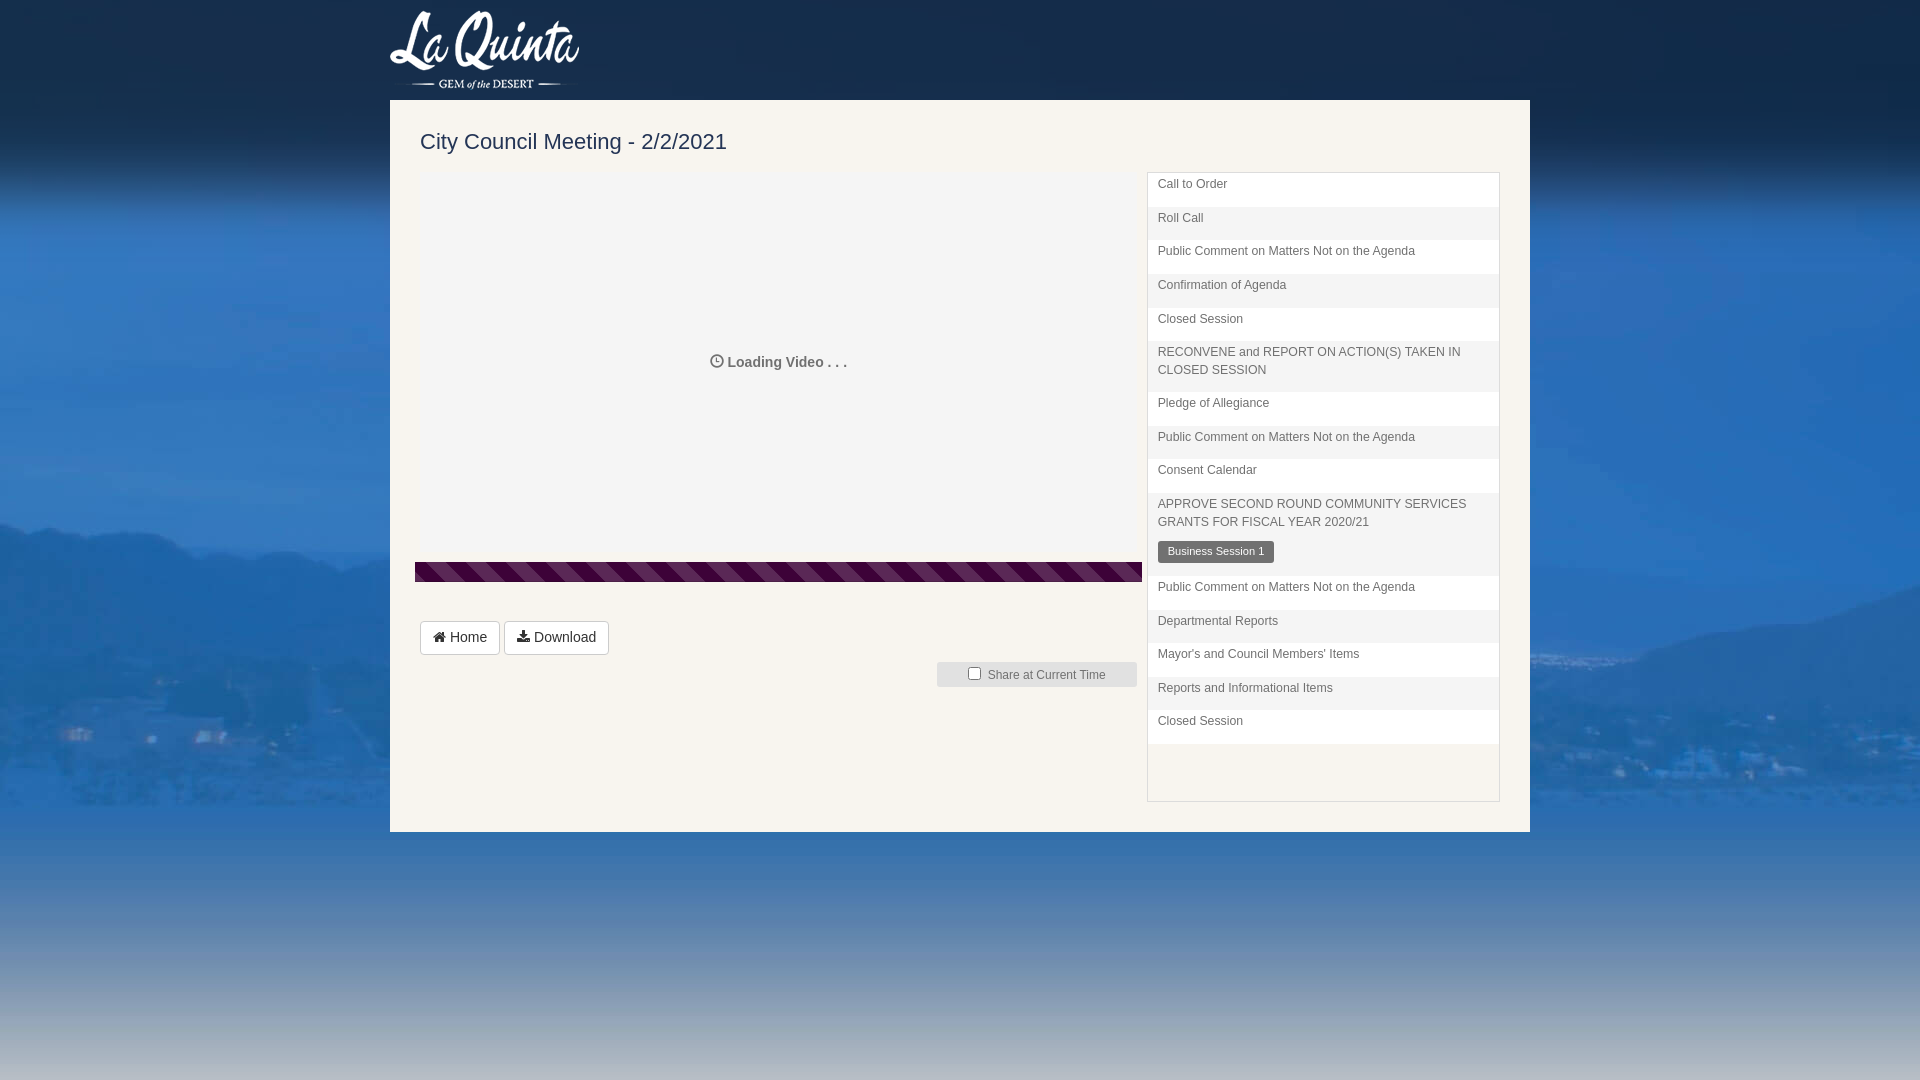  What do you see at coordinates (460, 638) in the screenshot?
I see `Home` at bounding box center [460, 638].